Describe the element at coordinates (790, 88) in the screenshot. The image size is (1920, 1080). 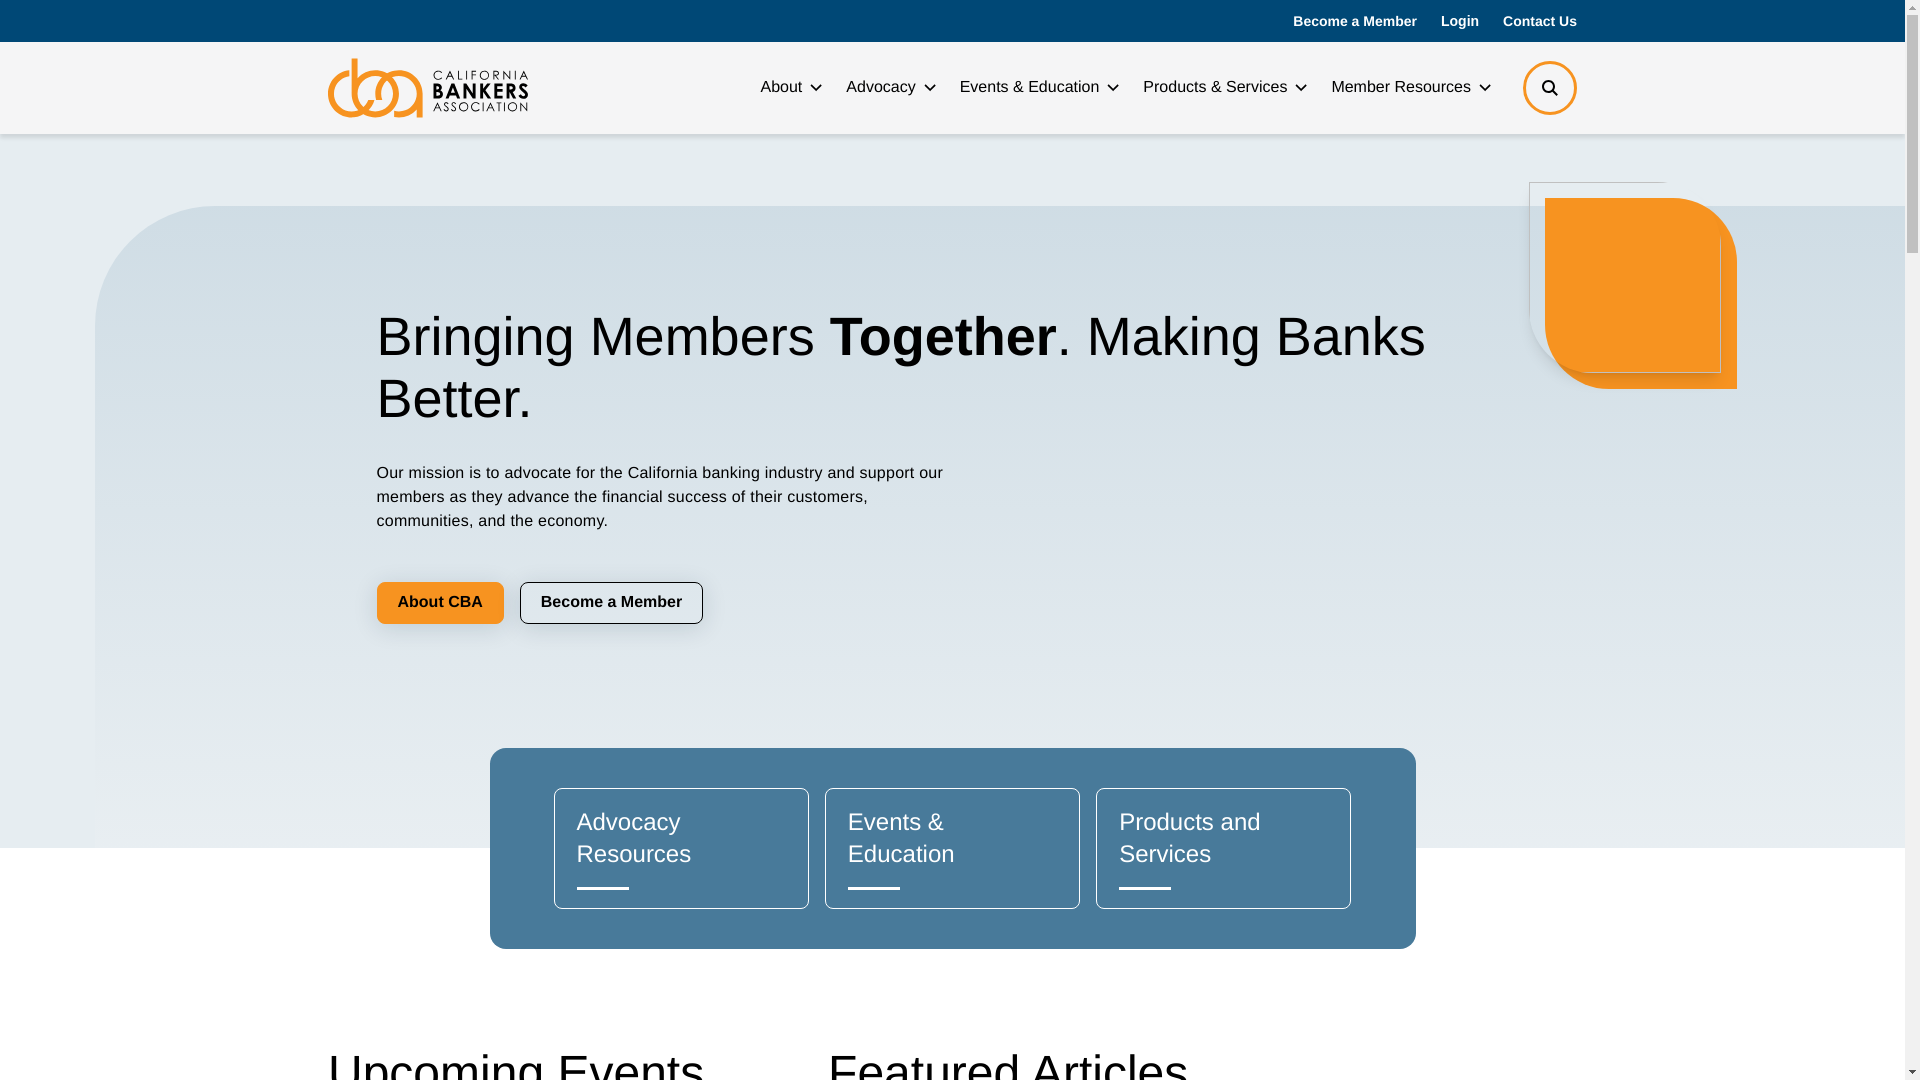
I see `About` at that location.